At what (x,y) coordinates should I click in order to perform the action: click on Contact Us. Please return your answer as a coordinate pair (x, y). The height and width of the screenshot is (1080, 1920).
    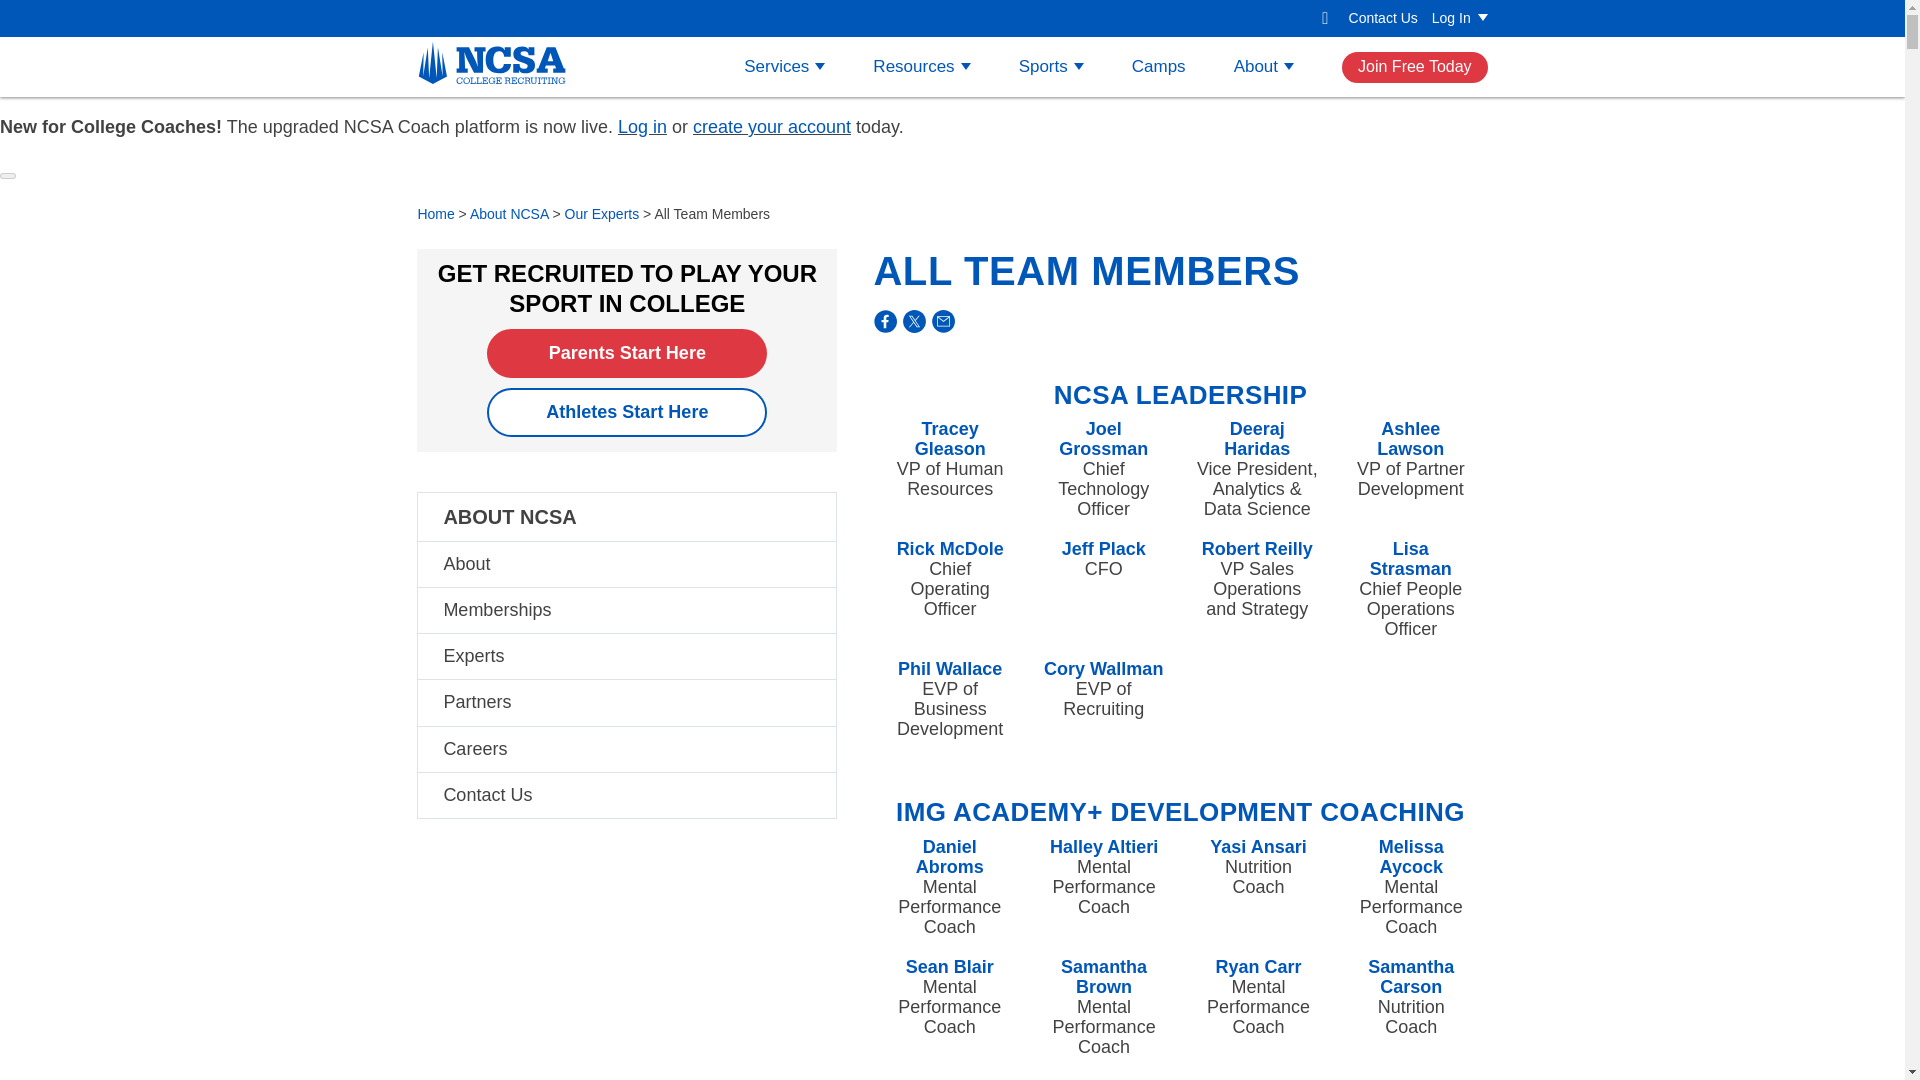
    Looking at the image, I should click on (1384, 17).